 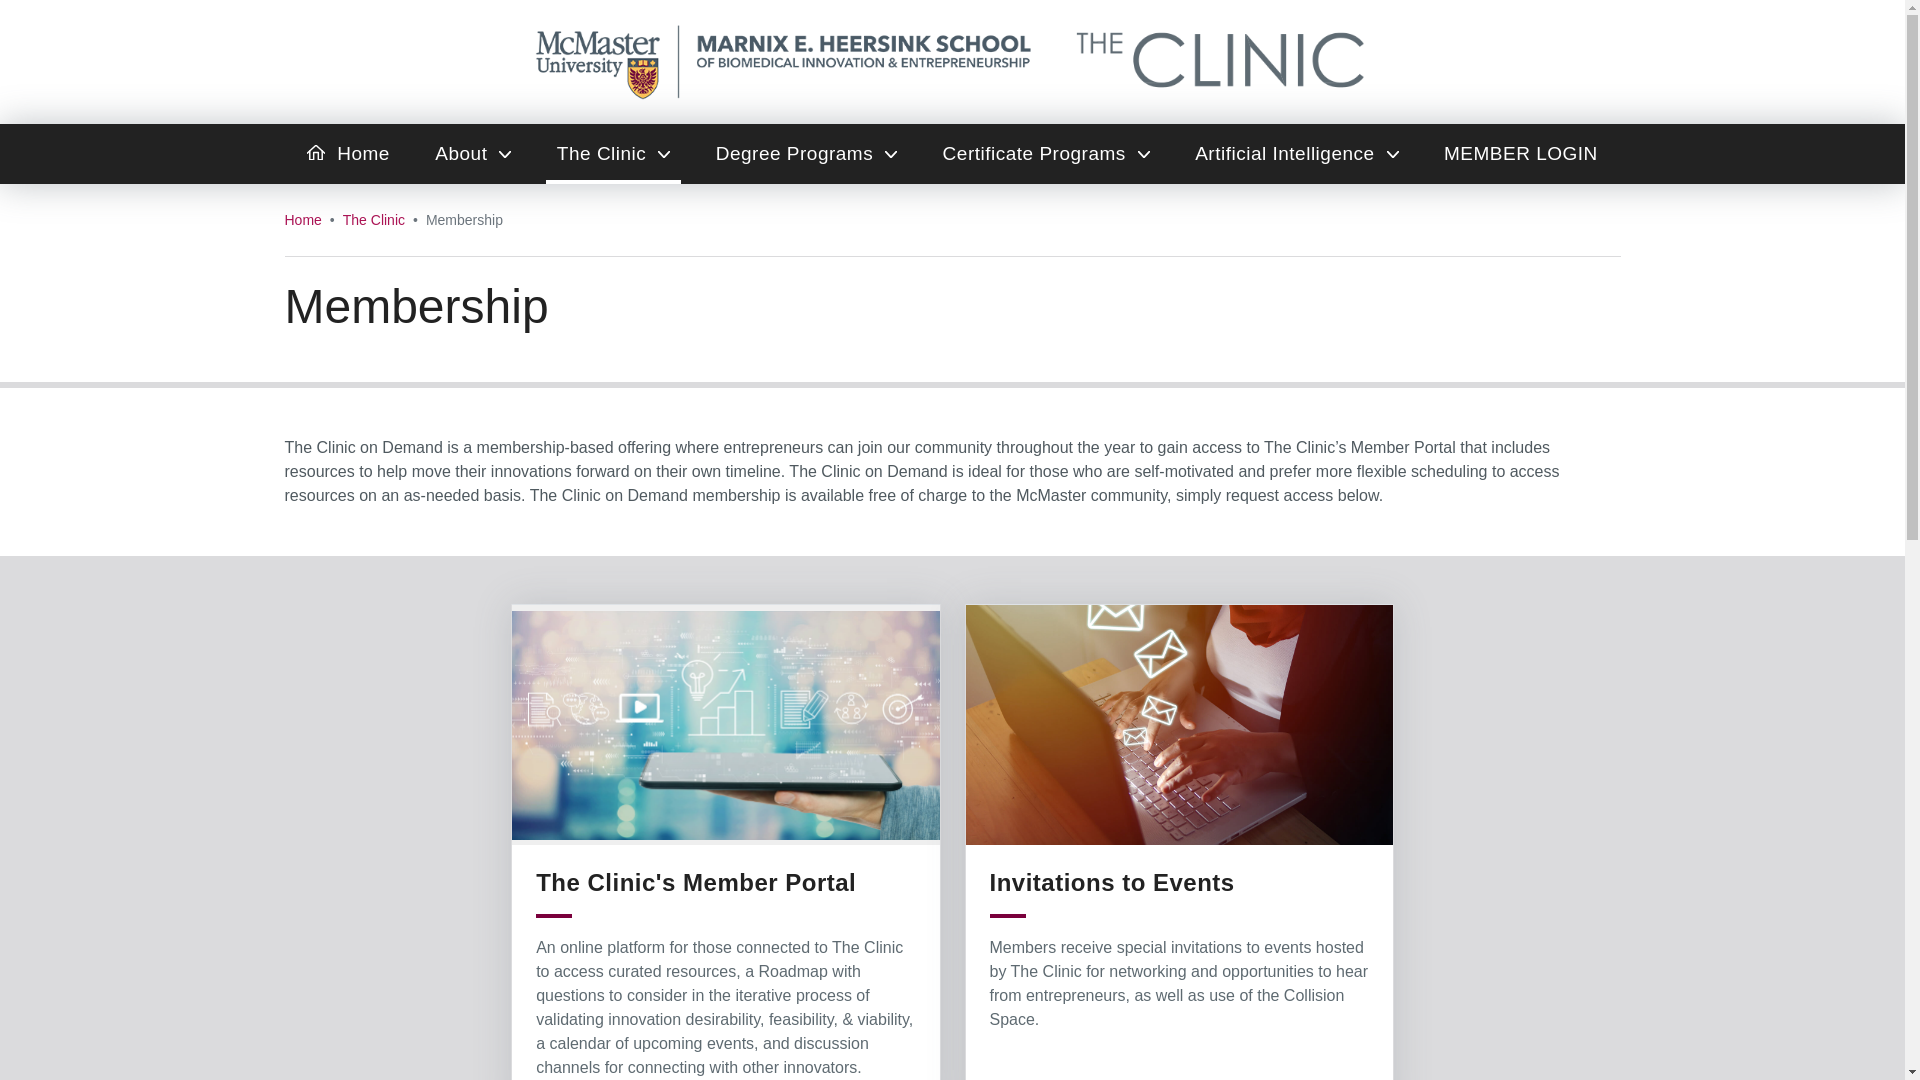 What do you see at coordinates (1296, 154) in the screenshot?
I see `Artificial Intelligence` at bounding box center [1296, 154].